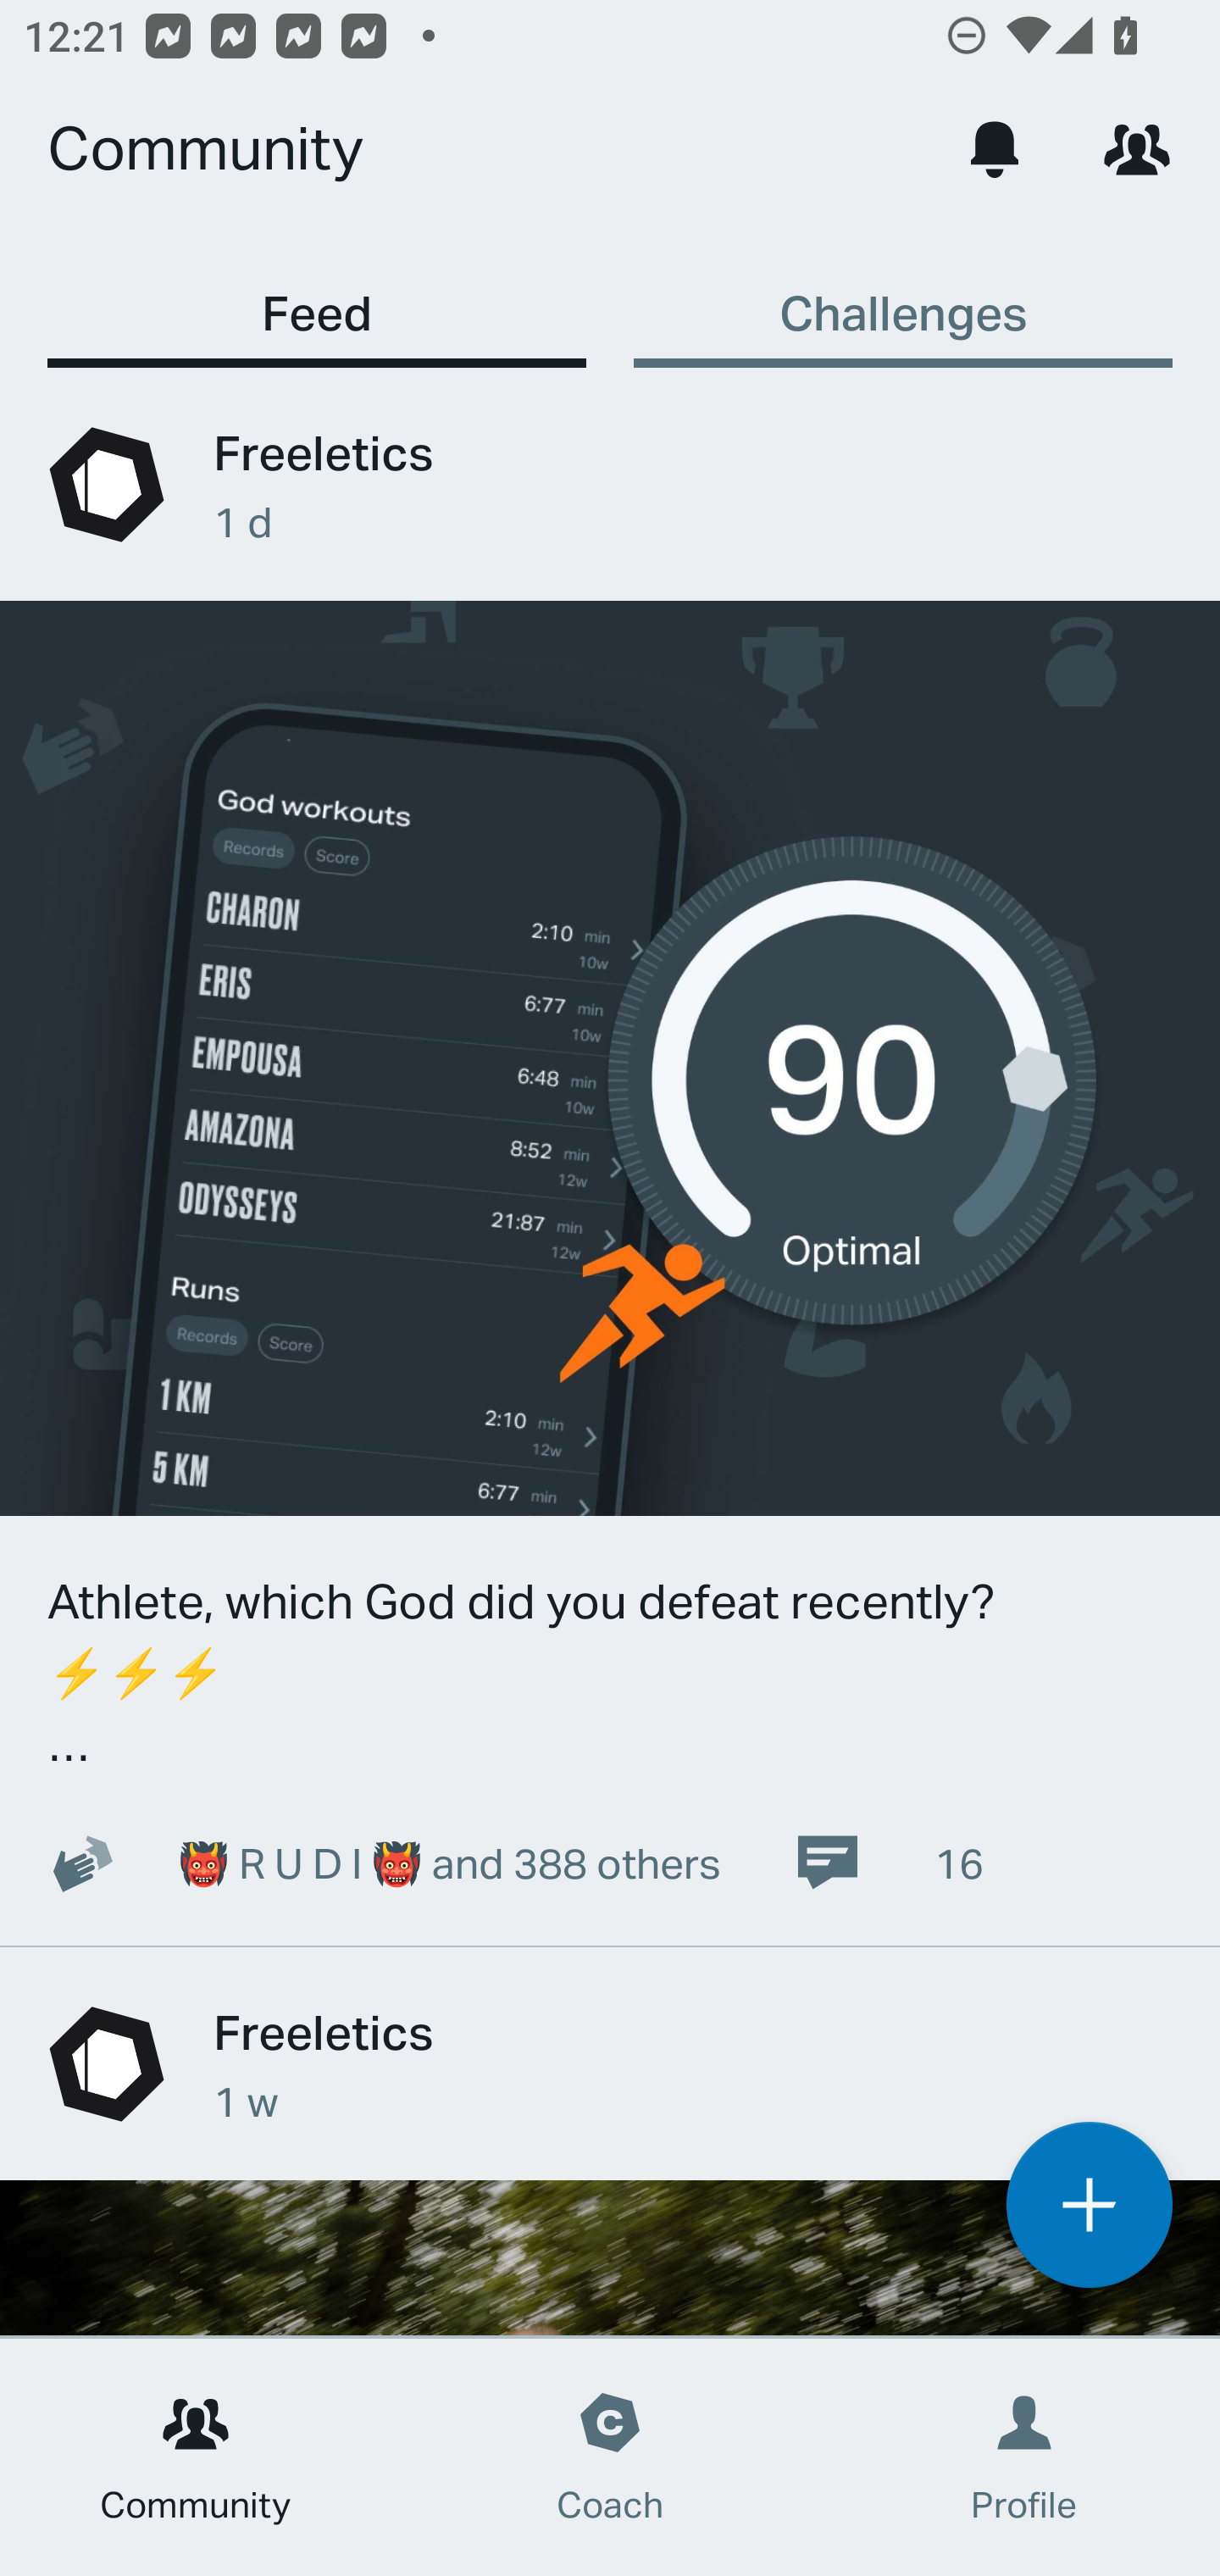  What do you see at coordinates (902, 297) in the screenshot?
I see `Challenges` at bounding box center [902, 297].